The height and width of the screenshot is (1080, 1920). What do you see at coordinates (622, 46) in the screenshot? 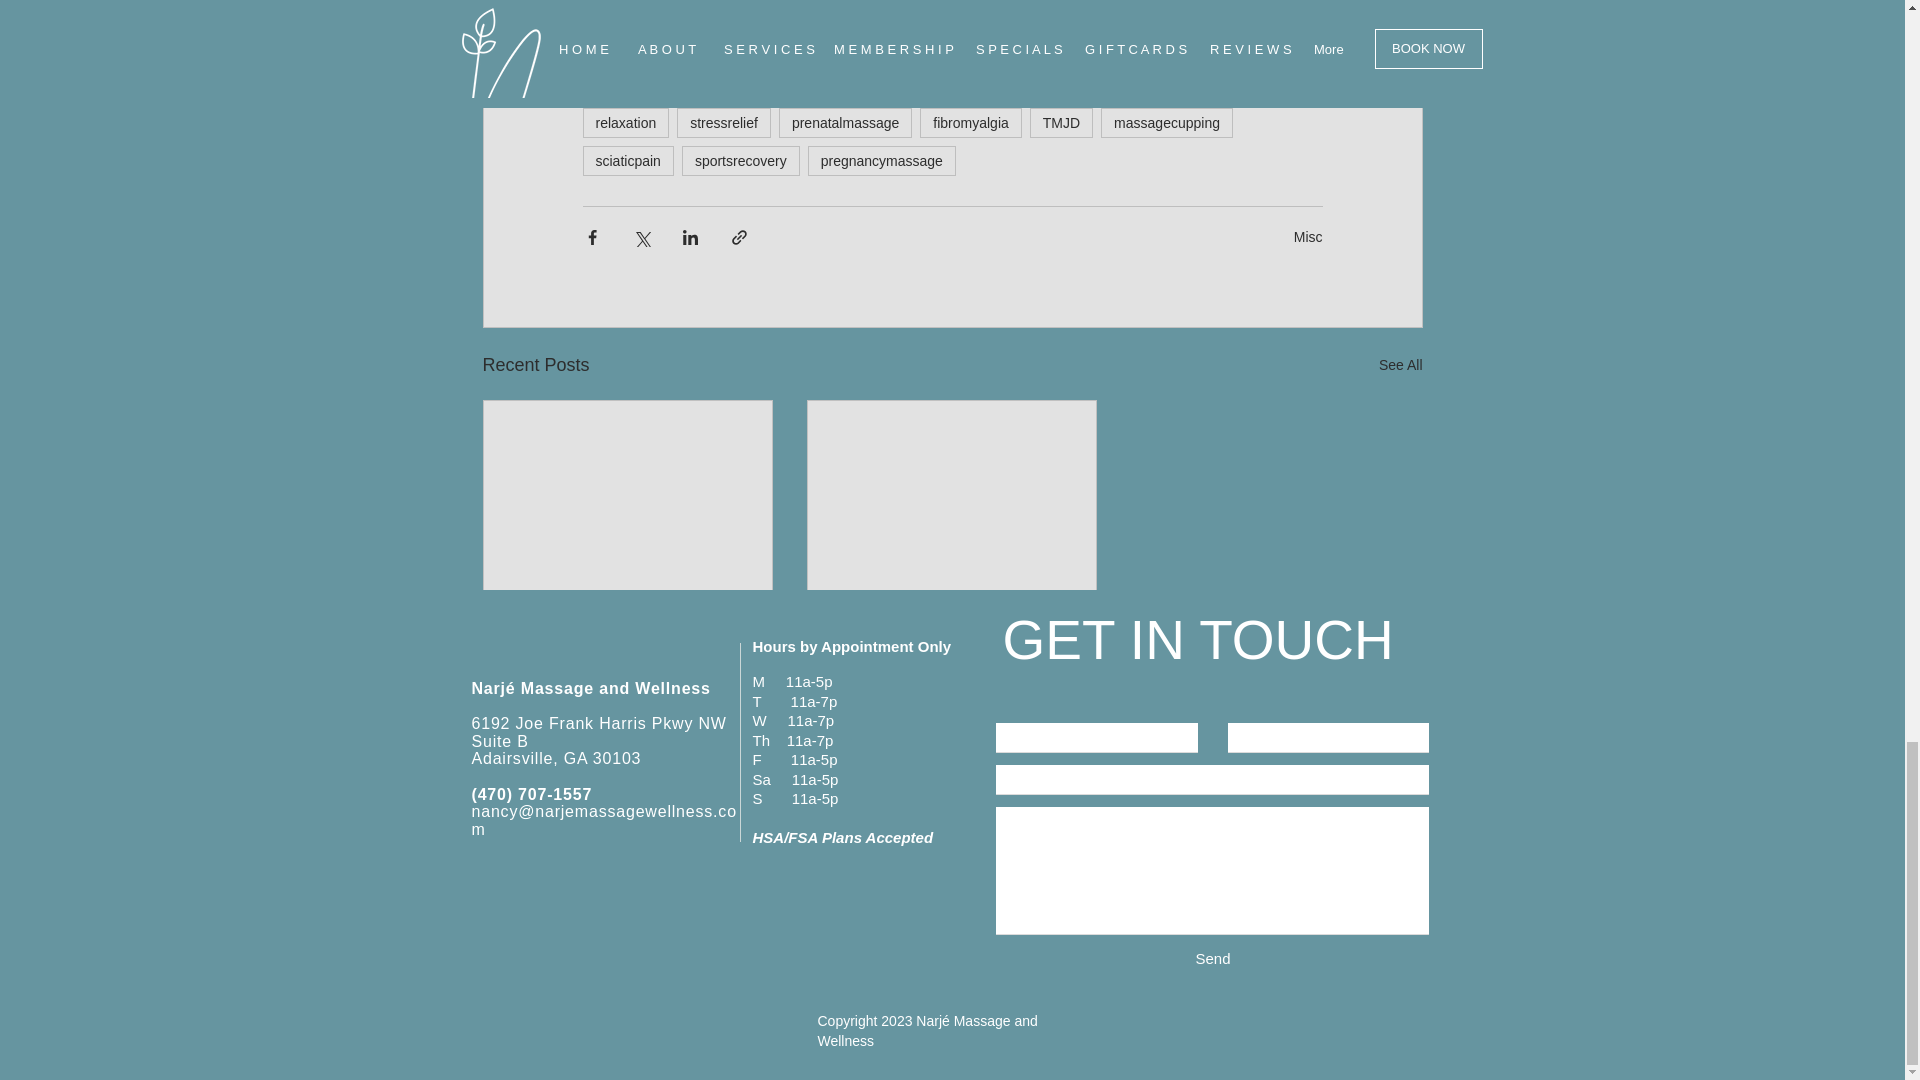
I see `massage` at bounding box center [622, 46].